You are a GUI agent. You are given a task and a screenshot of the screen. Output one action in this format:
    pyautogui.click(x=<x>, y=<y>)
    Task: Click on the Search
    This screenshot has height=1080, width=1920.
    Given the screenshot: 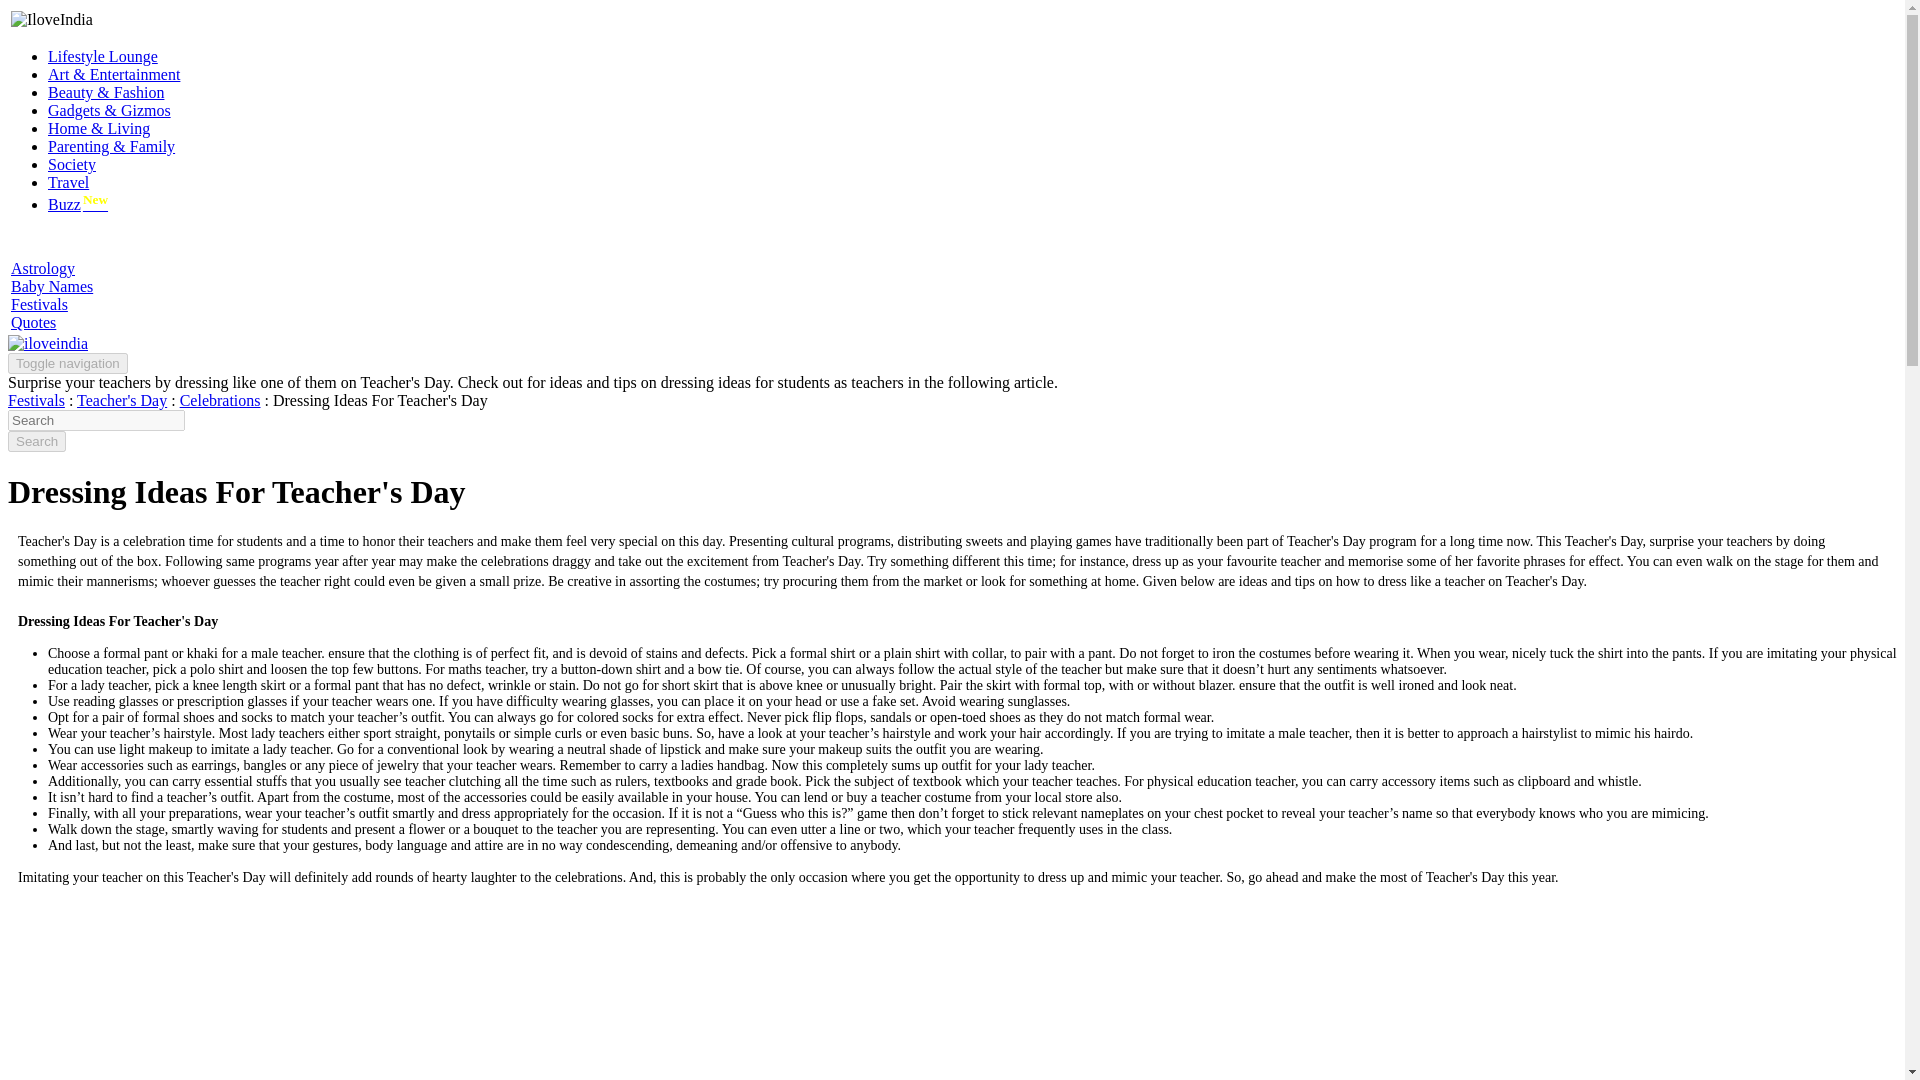 What is the action you would take?
    pyautogui.click(x=36, y=441)
    